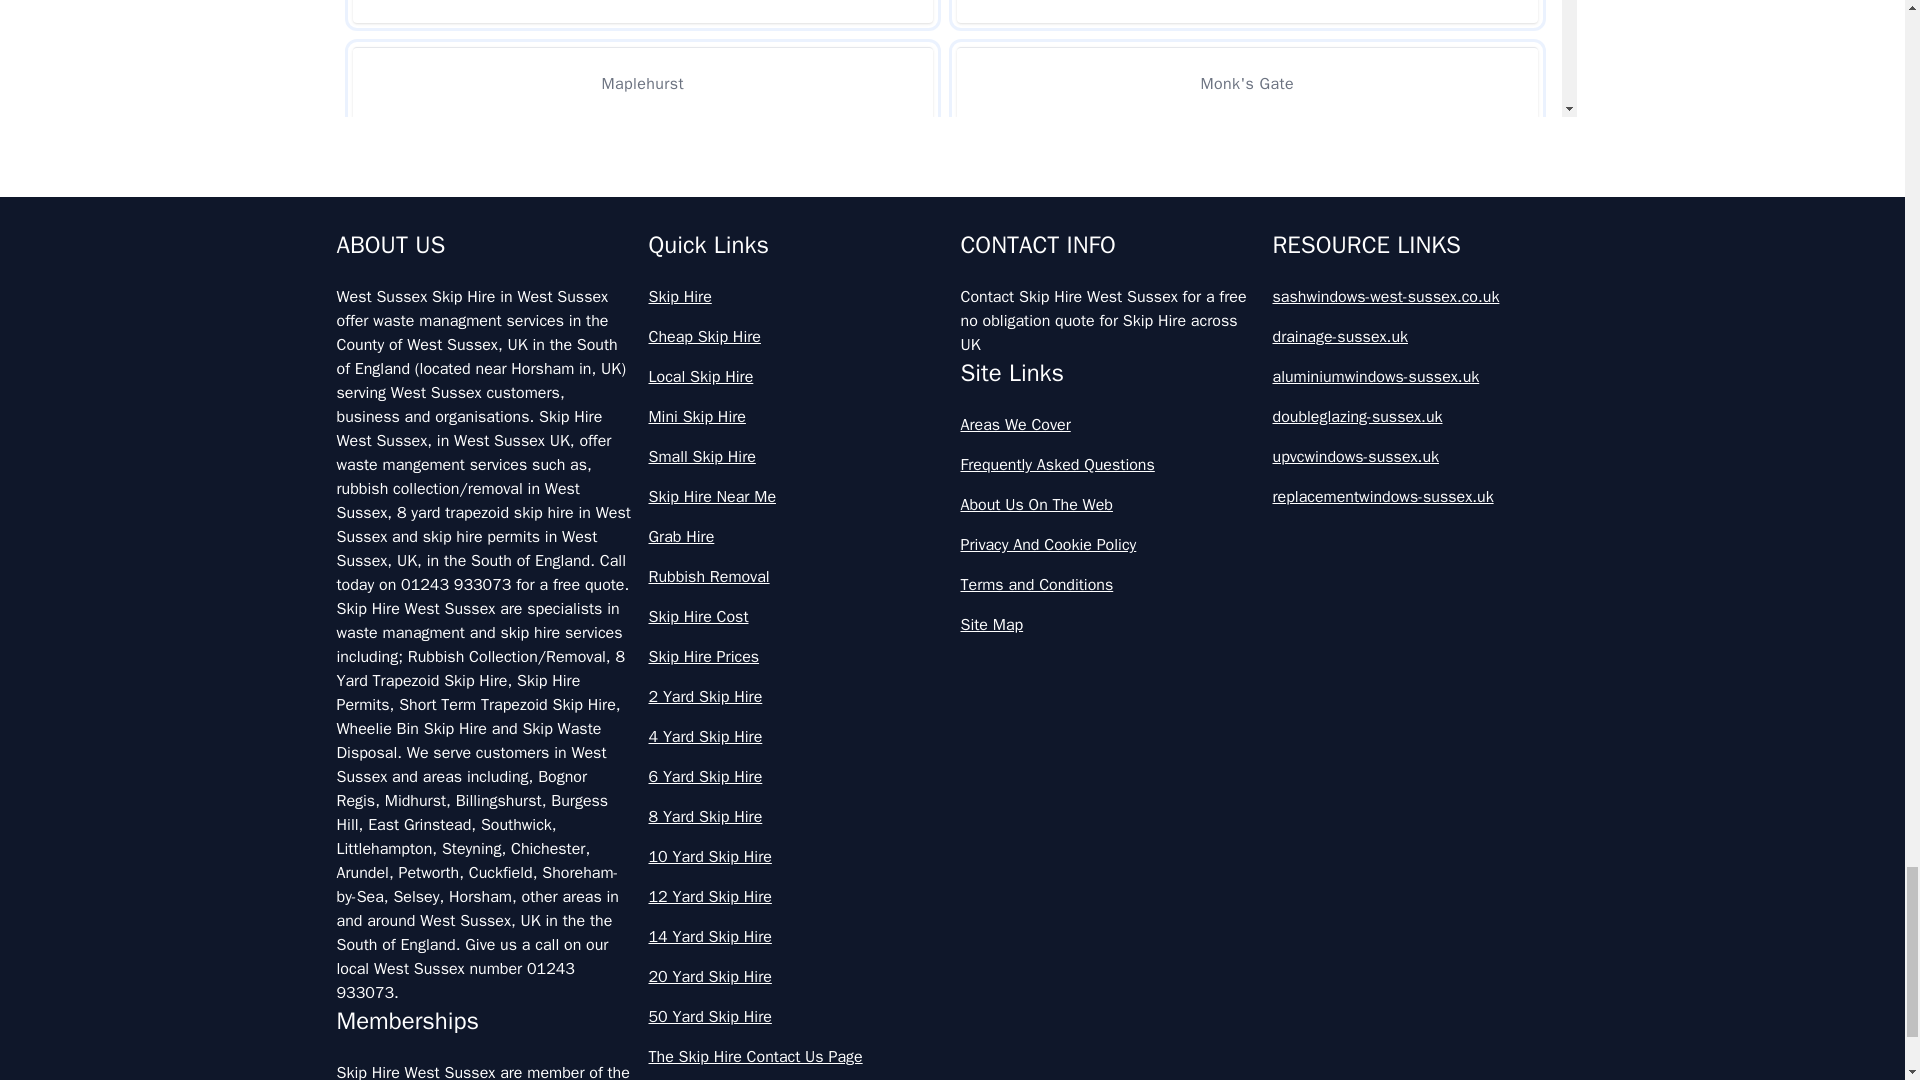 Image resolution: width=1920 pixels, height=1080 pixels. Describe the element at coordinates (796, 296) in the screenshot. I see `Skip Hire` at that location.